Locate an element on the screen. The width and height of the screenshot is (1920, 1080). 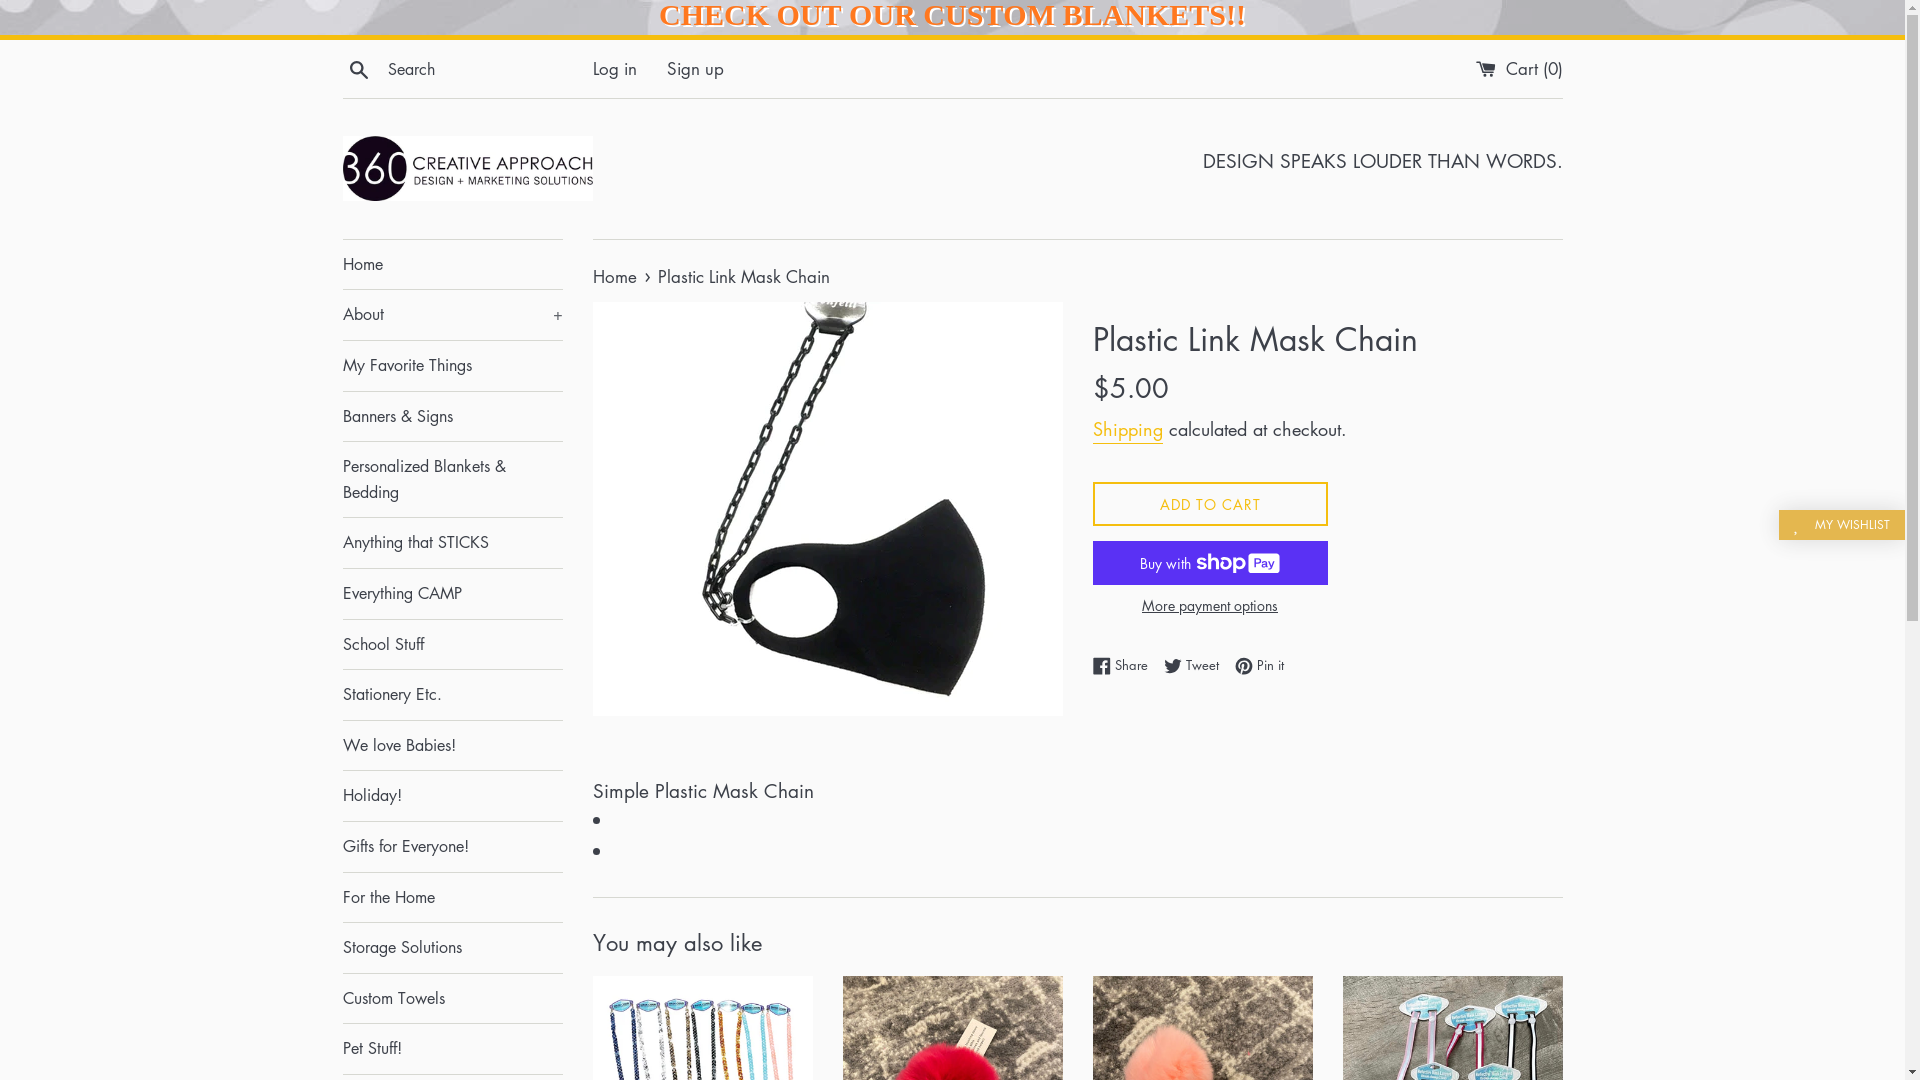
Storage Solutions is located at coordinates (452, 948).